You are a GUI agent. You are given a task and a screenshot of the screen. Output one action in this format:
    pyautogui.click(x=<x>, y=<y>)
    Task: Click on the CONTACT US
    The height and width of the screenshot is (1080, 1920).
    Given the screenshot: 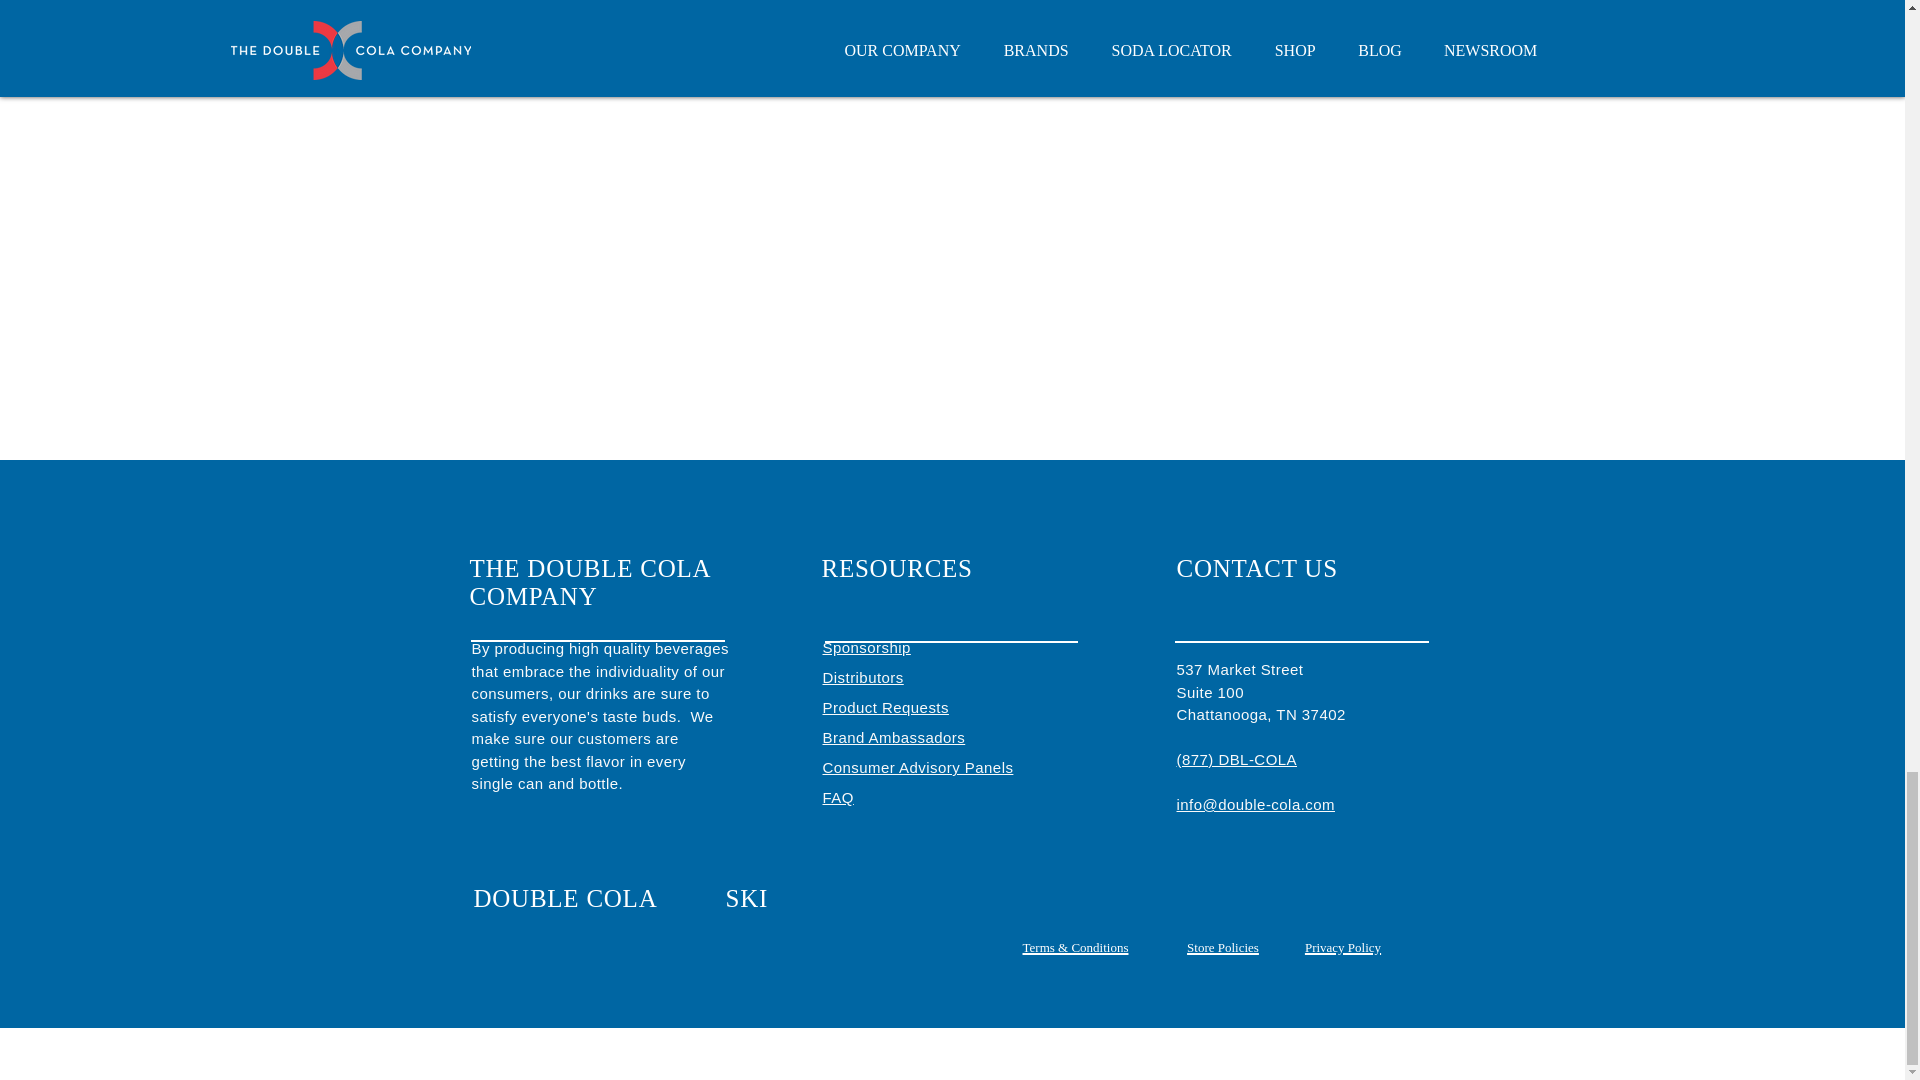 What is the action you would take?
    pyautogui.click(x=1256, y=568)
    